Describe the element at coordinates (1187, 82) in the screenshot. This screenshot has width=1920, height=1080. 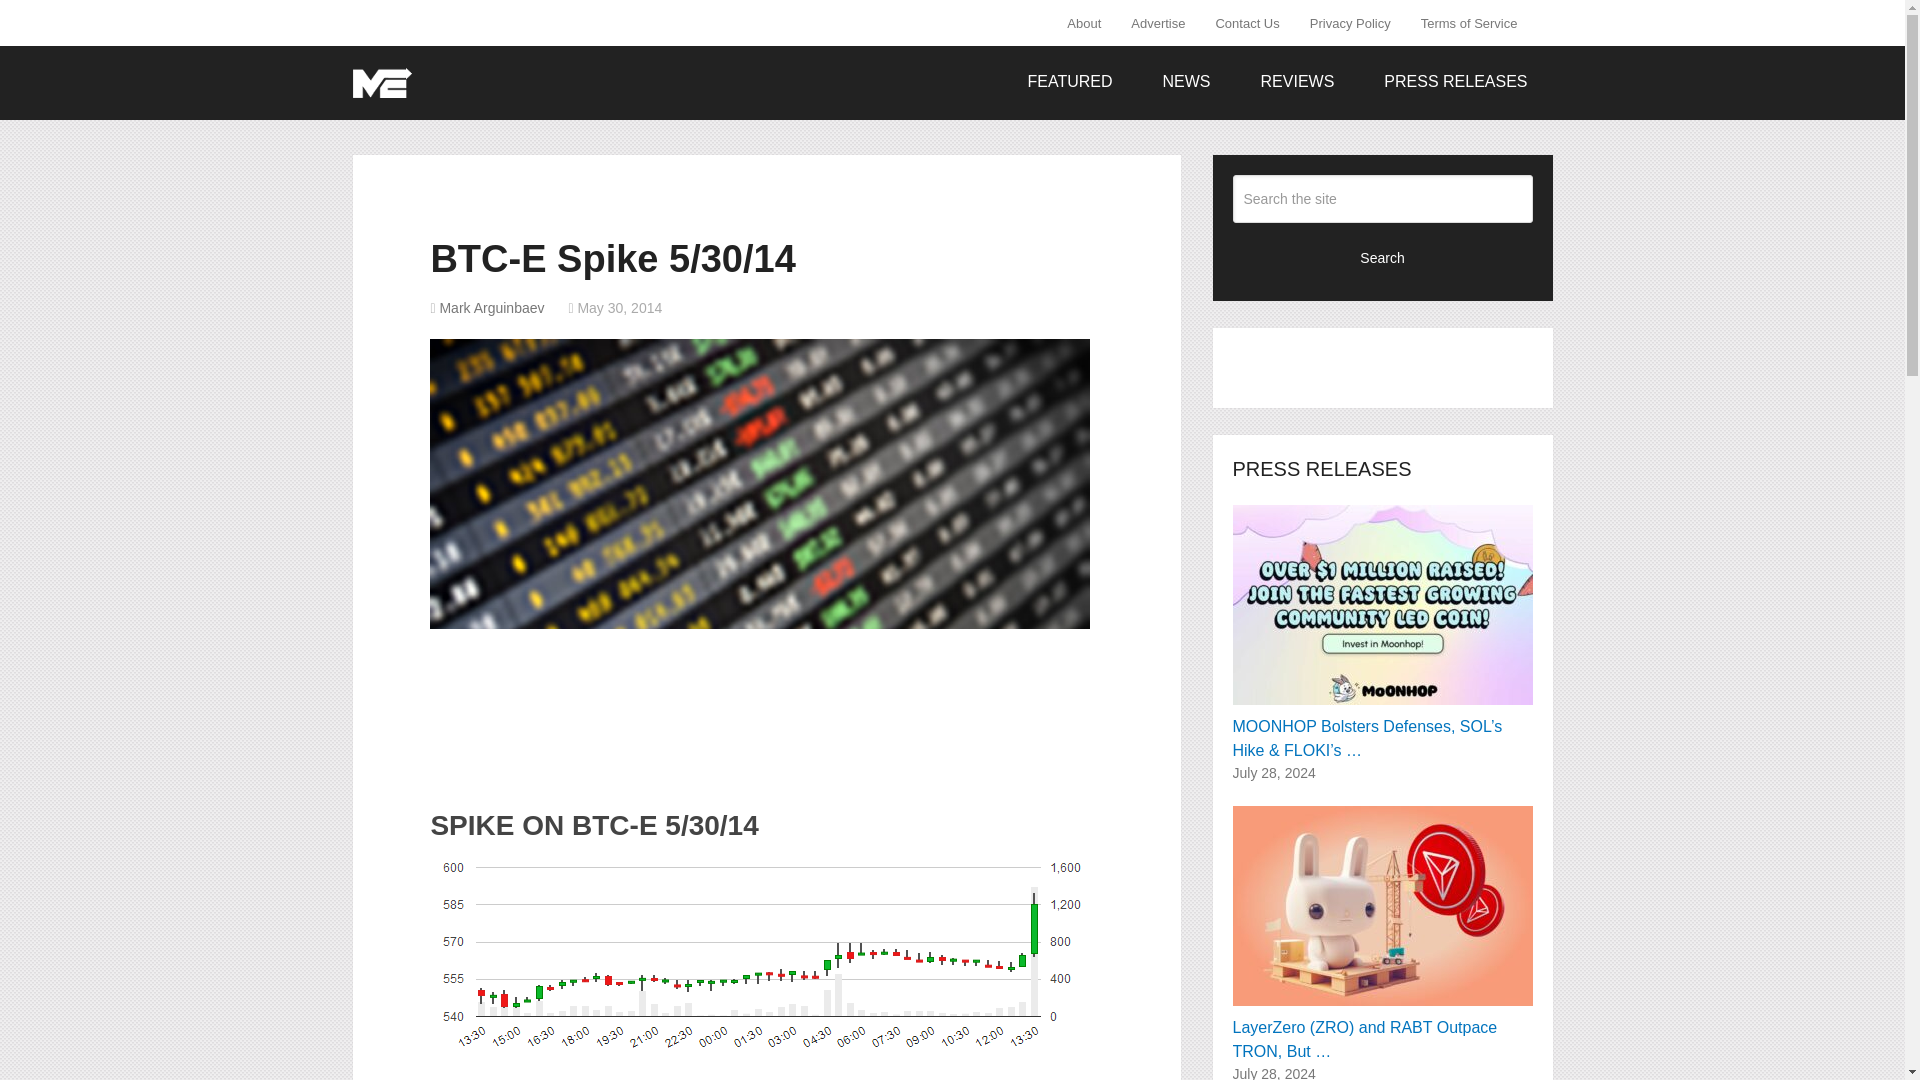
I see `NEWS` at that location.